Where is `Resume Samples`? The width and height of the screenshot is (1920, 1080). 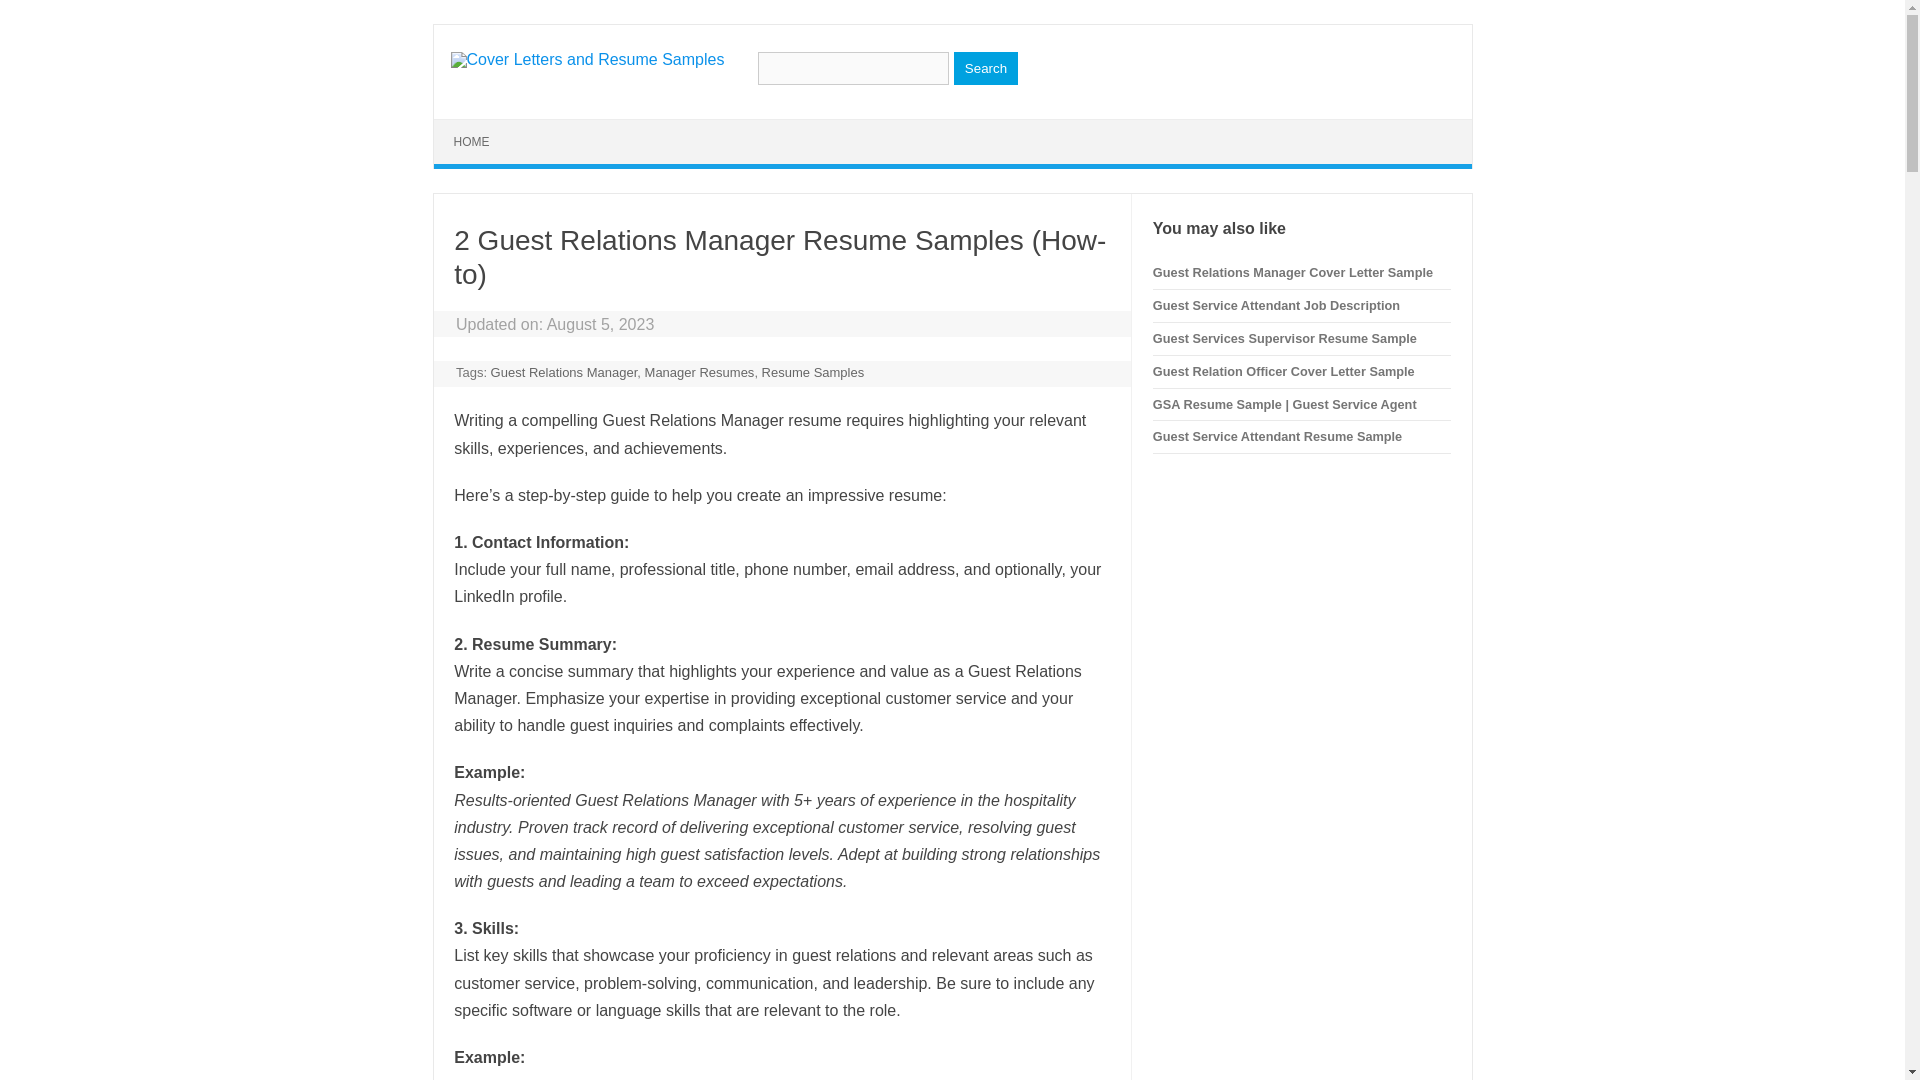 Resume Samples is located at coordinates (814, 372).